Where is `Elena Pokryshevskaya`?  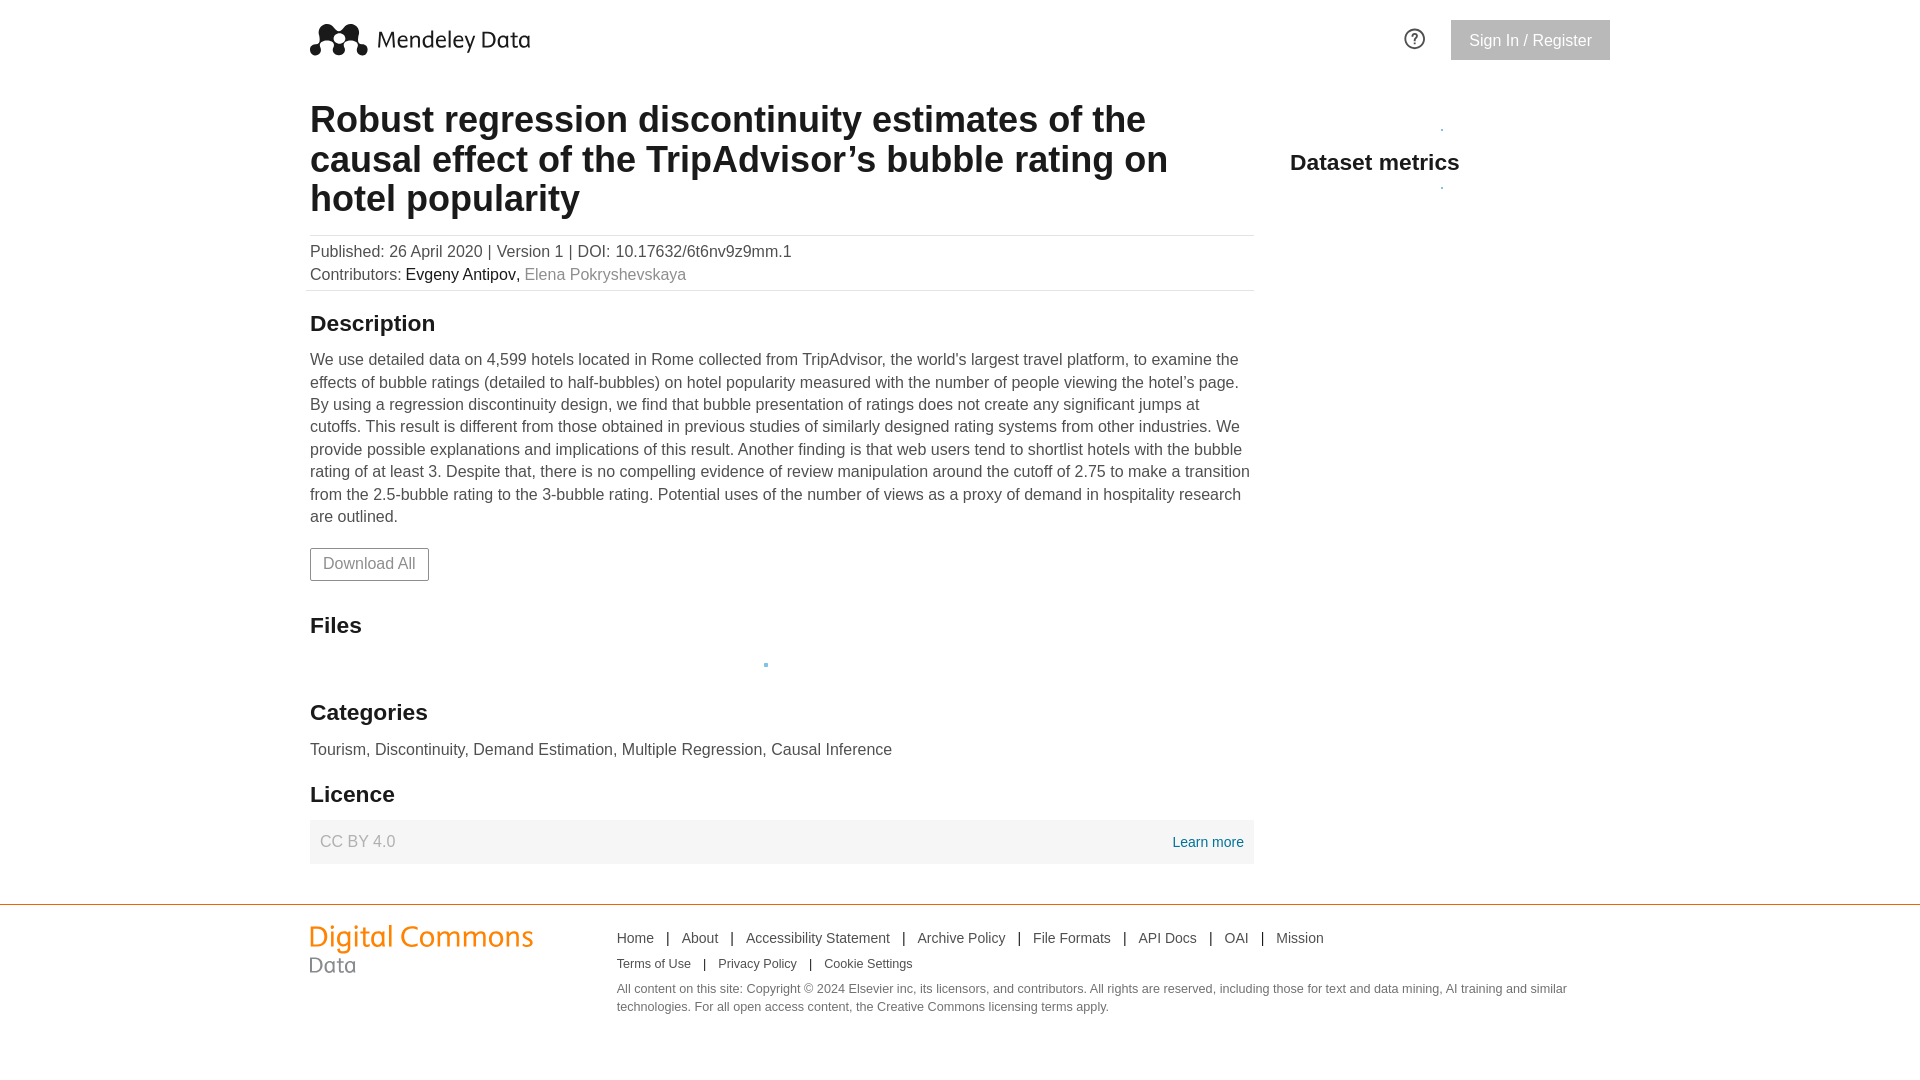 Elena Pokryshevskaya is located at coordinates (700, 938).